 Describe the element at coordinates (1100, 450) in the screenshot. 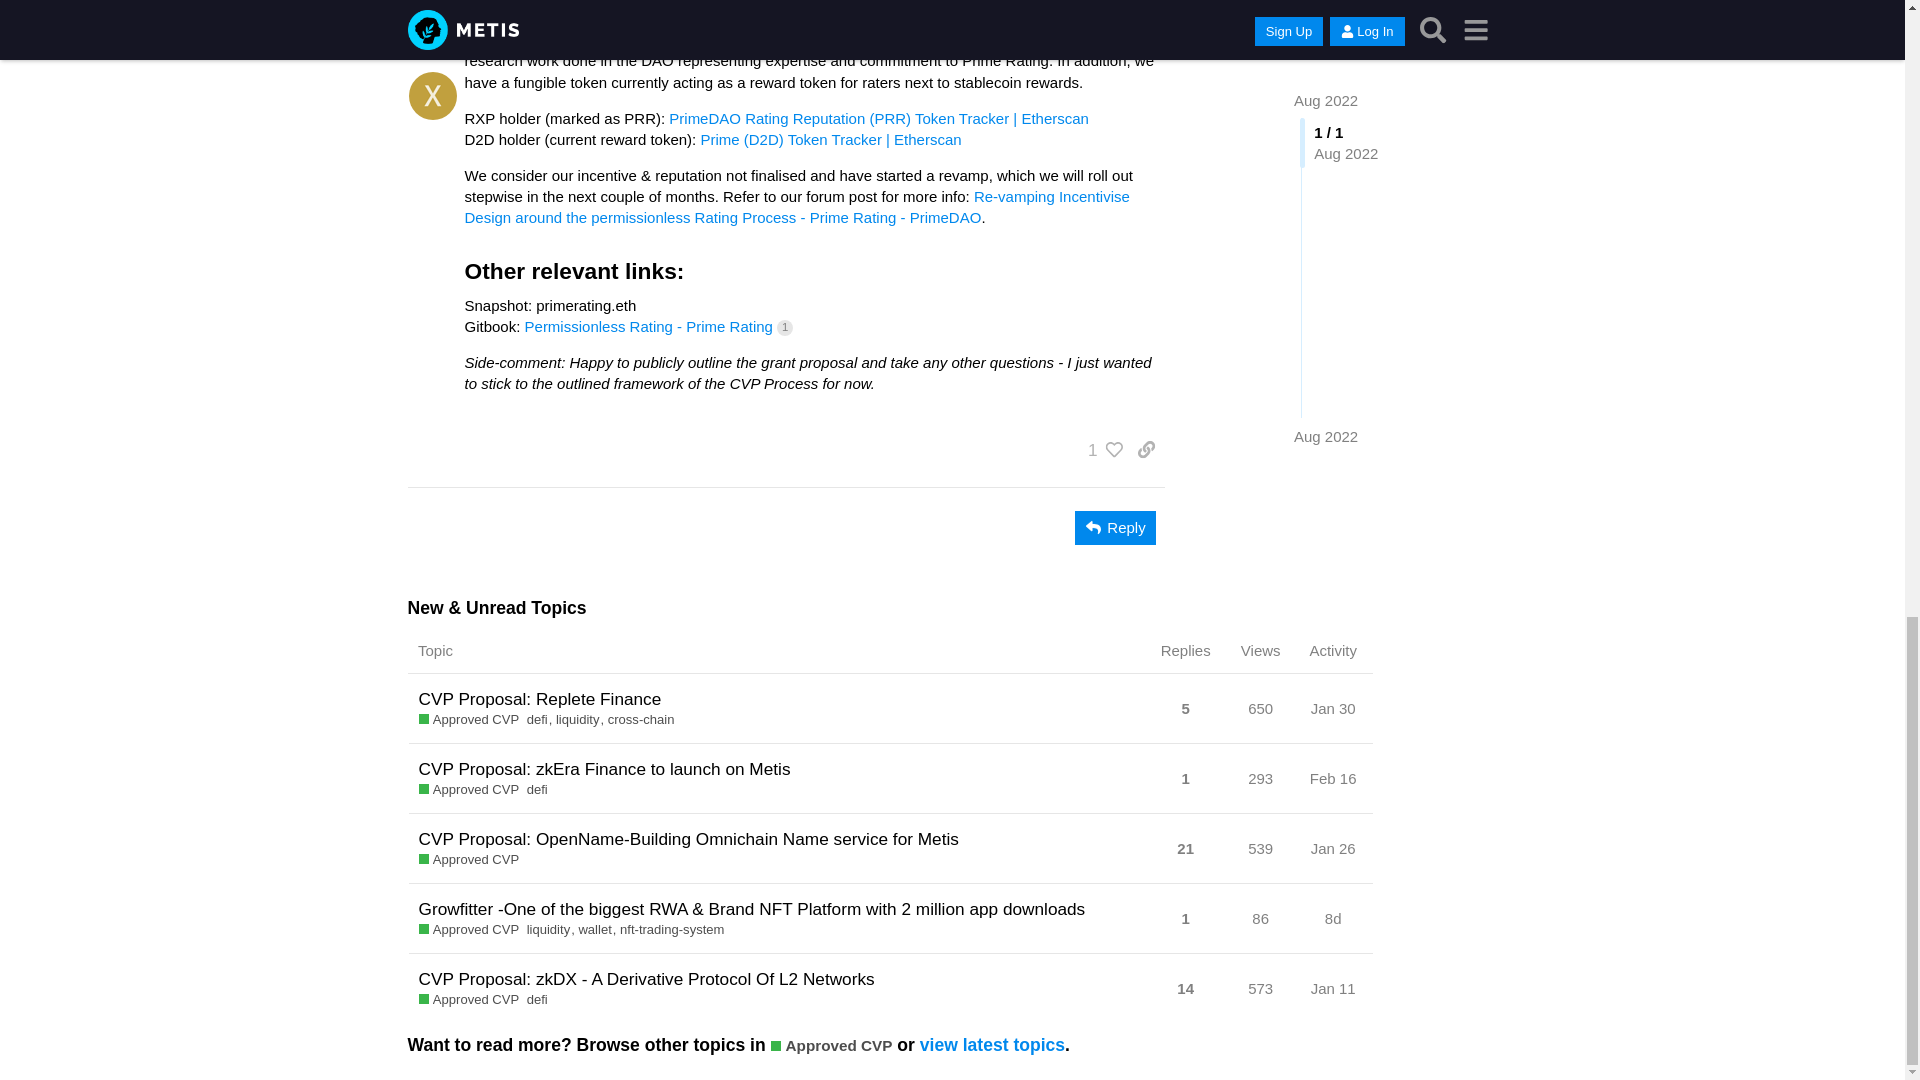

I see `1 person liked this post` at that location.